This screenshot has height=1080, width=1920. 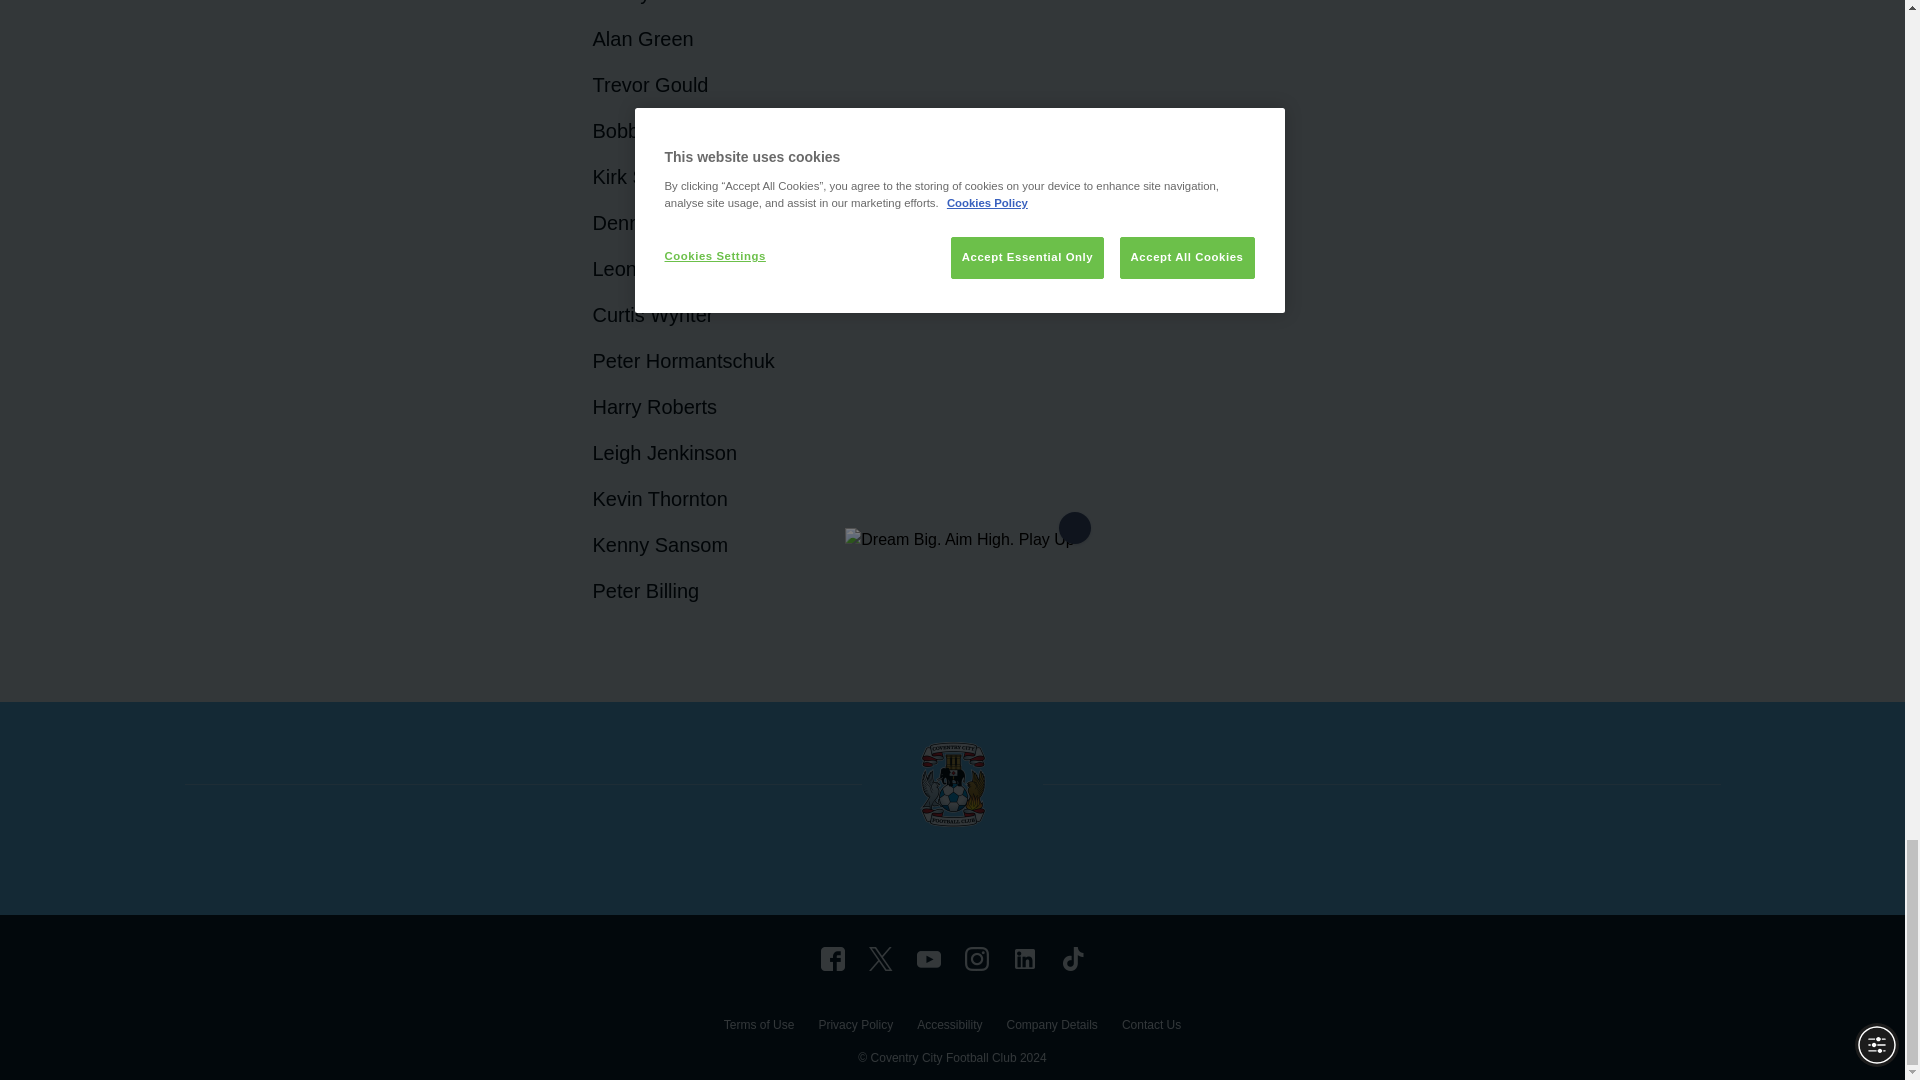 I want to click on Accessibility, so click(x=949, y=1027).